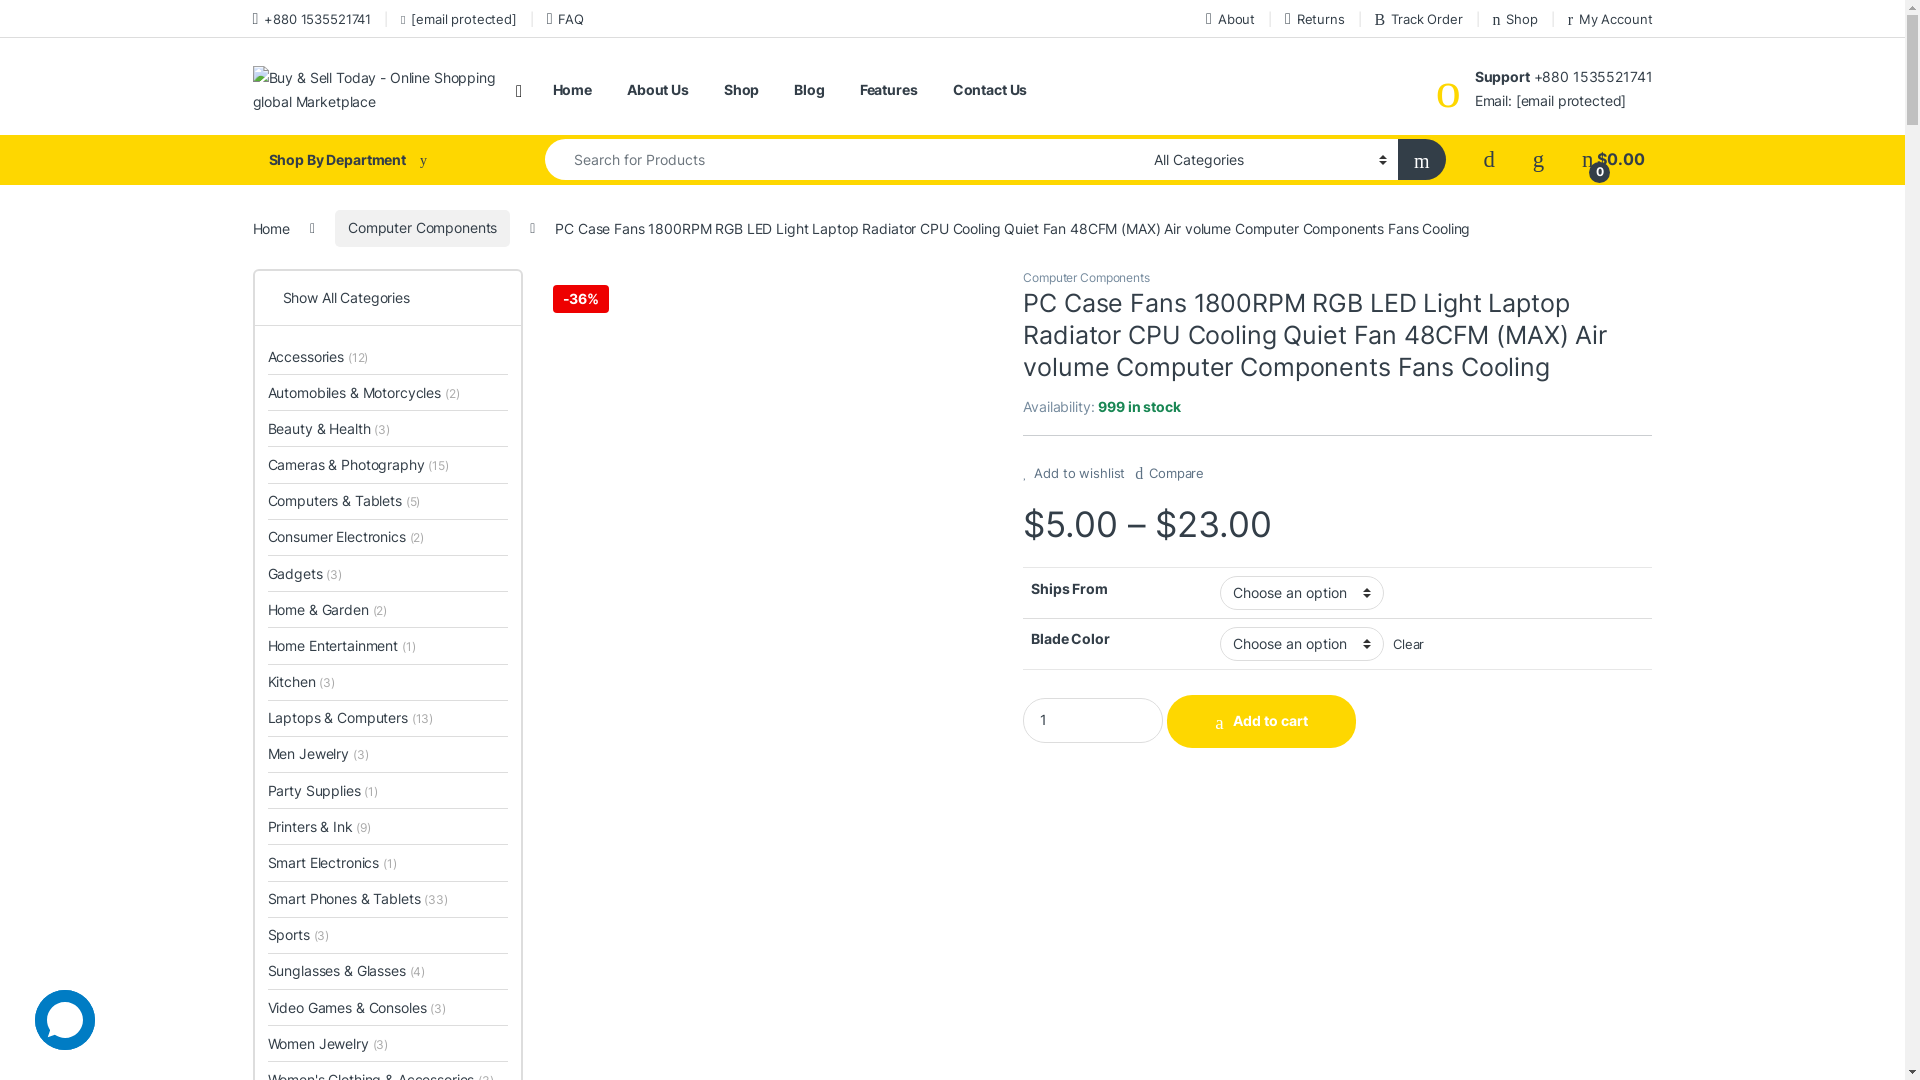 The image size is (1920, 1080). I want to click on Women Jewelry (3), so click(328, 1044).